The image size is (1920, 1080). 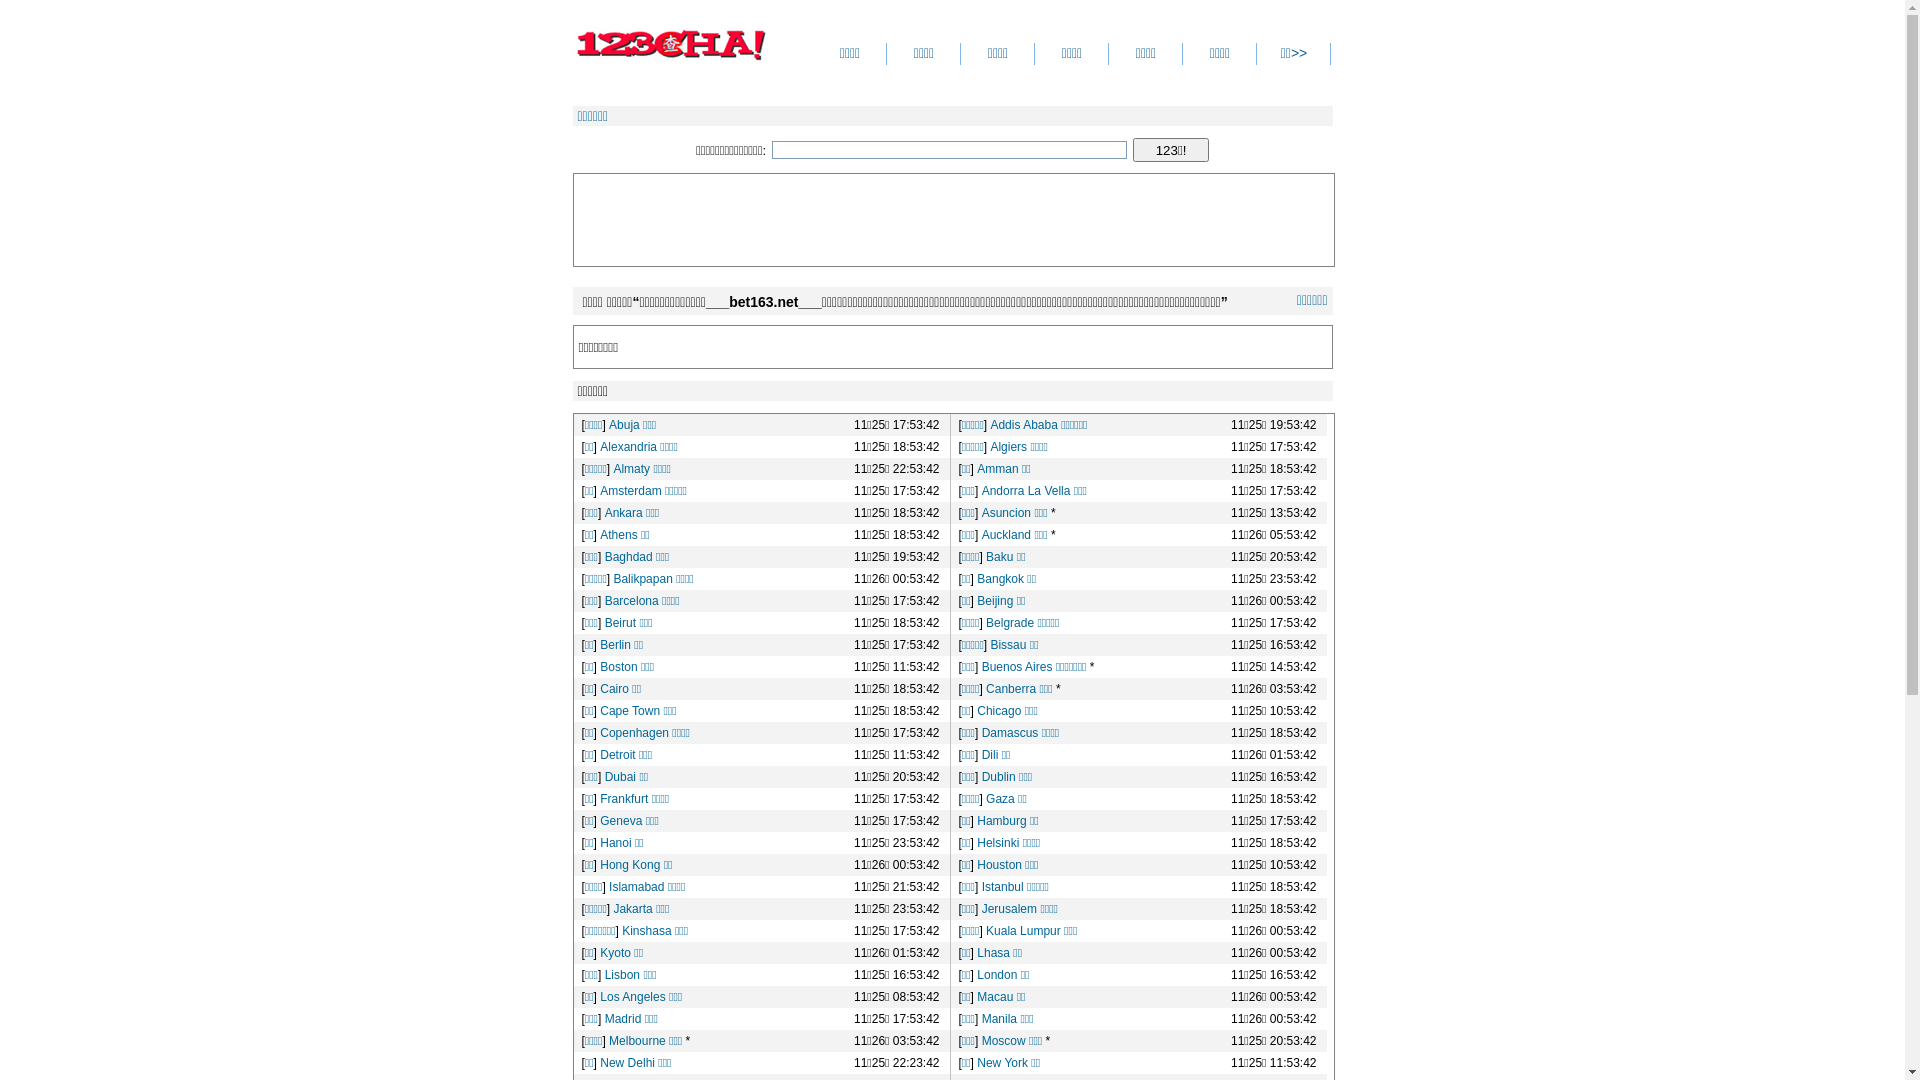 What do you see at coordinates (1018, 667) in the screenshot?
I see `Buenos Aires` at bounding box center [1018, 667].